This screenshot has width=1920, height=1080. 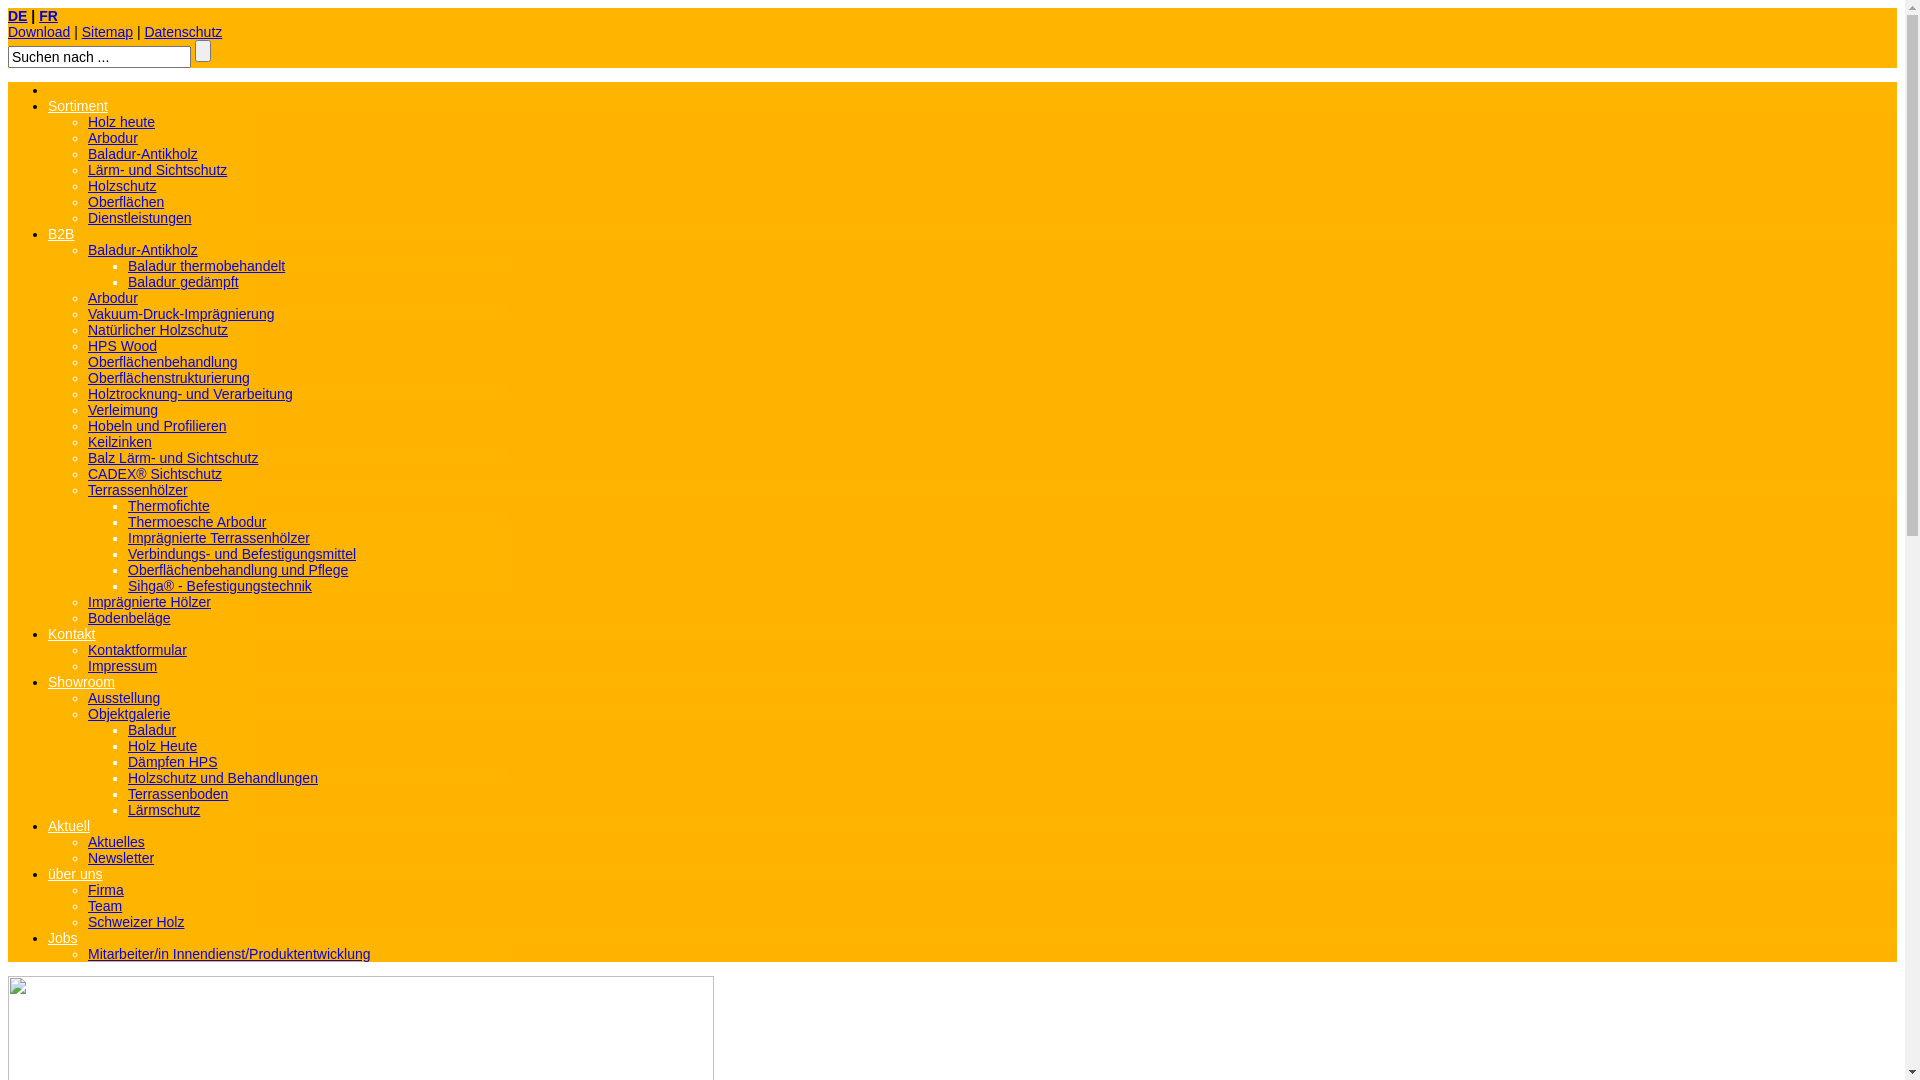 What do you see at coordinates (108, 32) in the screenshot?
I see `Sitemap` at bounding box center [108, 32].